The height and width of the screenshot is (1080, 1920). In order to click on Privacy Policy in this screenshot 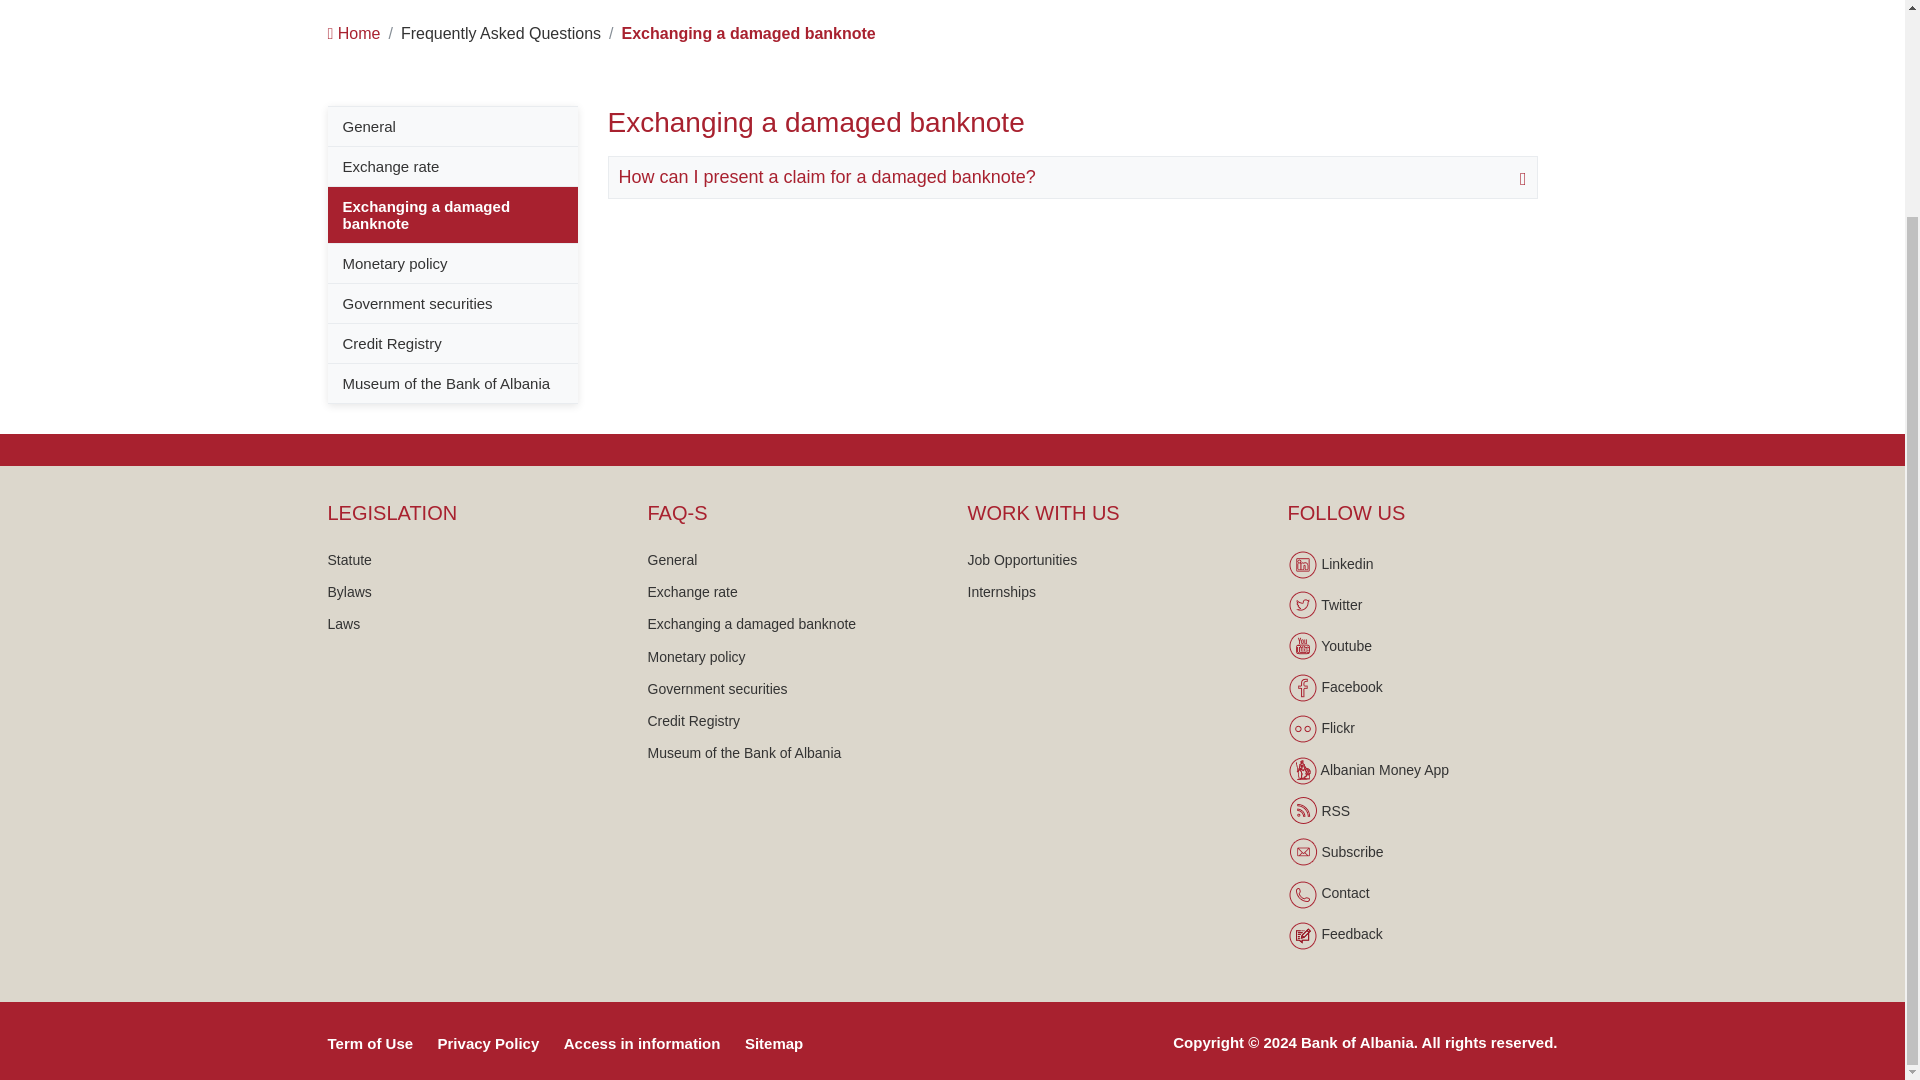, I will do `click(498, 1042)`.